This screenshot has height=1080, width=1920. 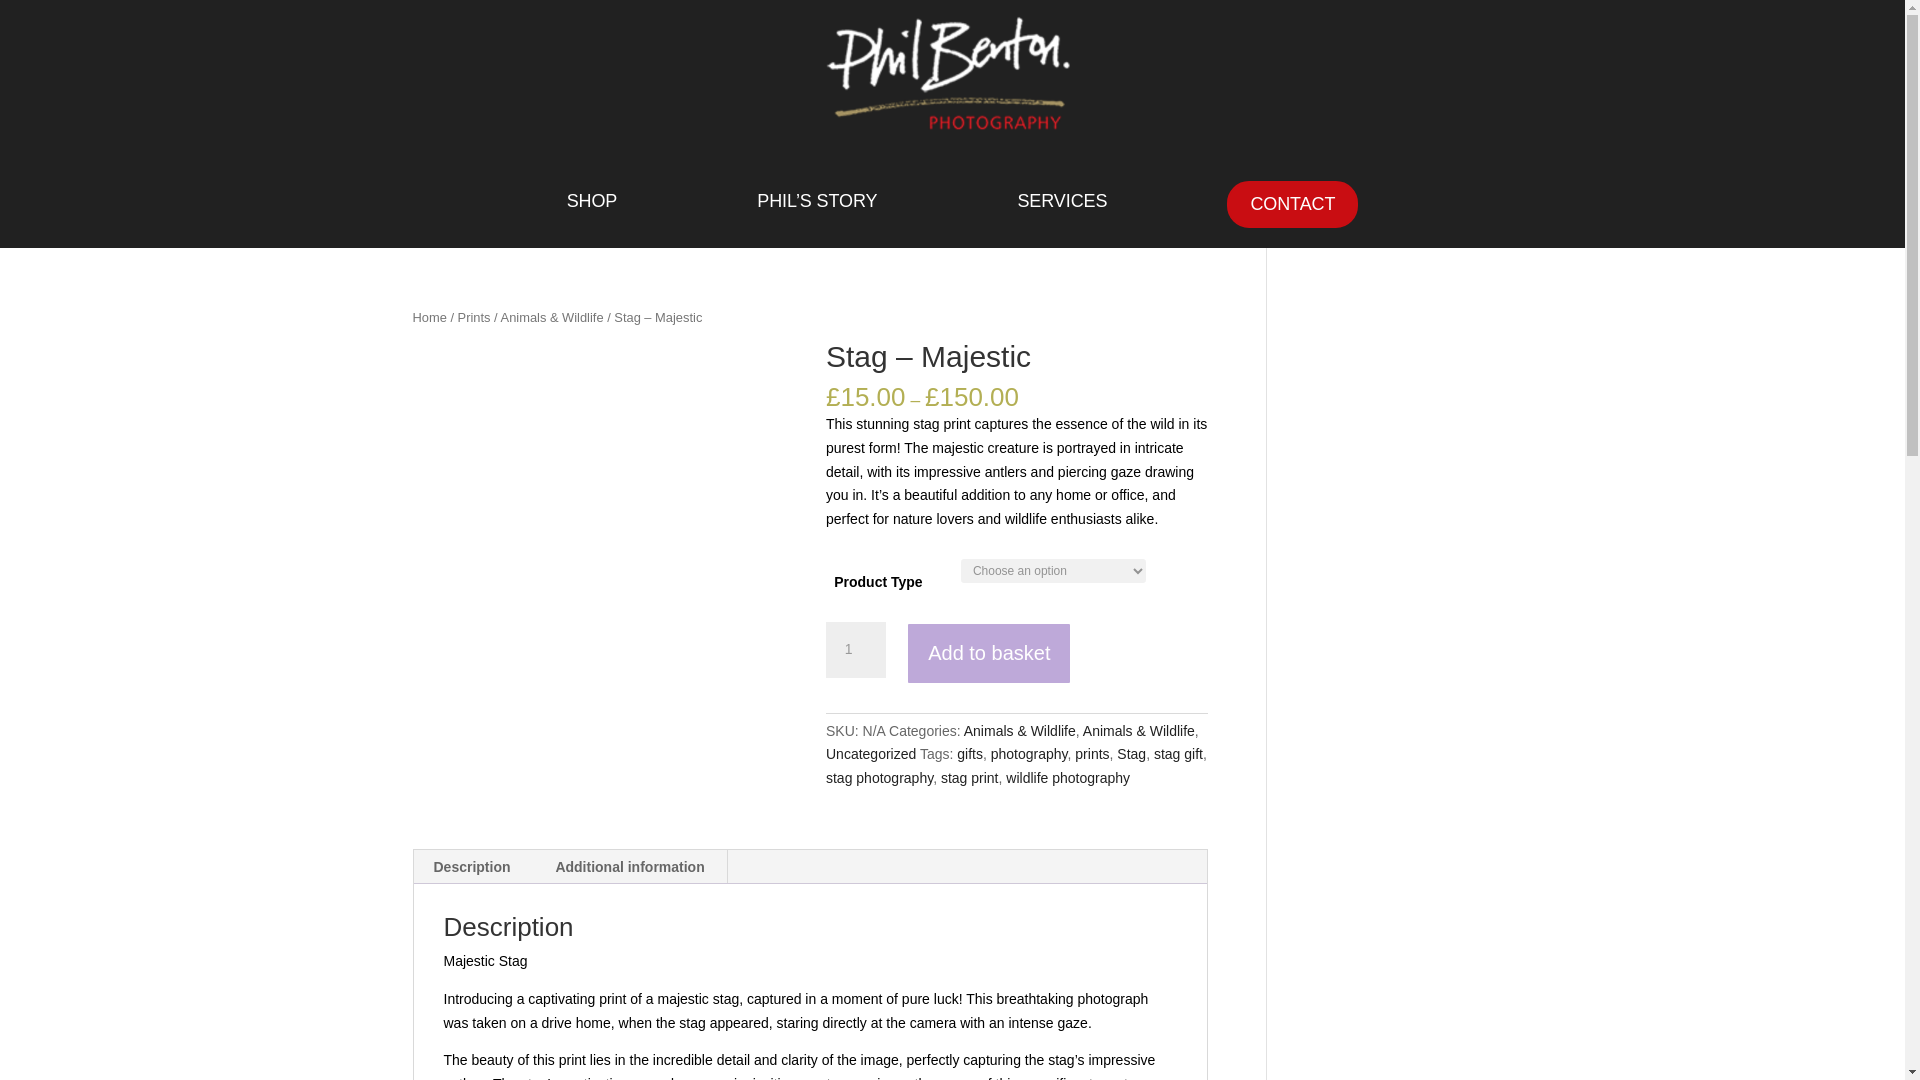 What do you see at coordinates (1062, 200) in the screenshot?
I see `SERVICES` at bounding box center [1062, 200].